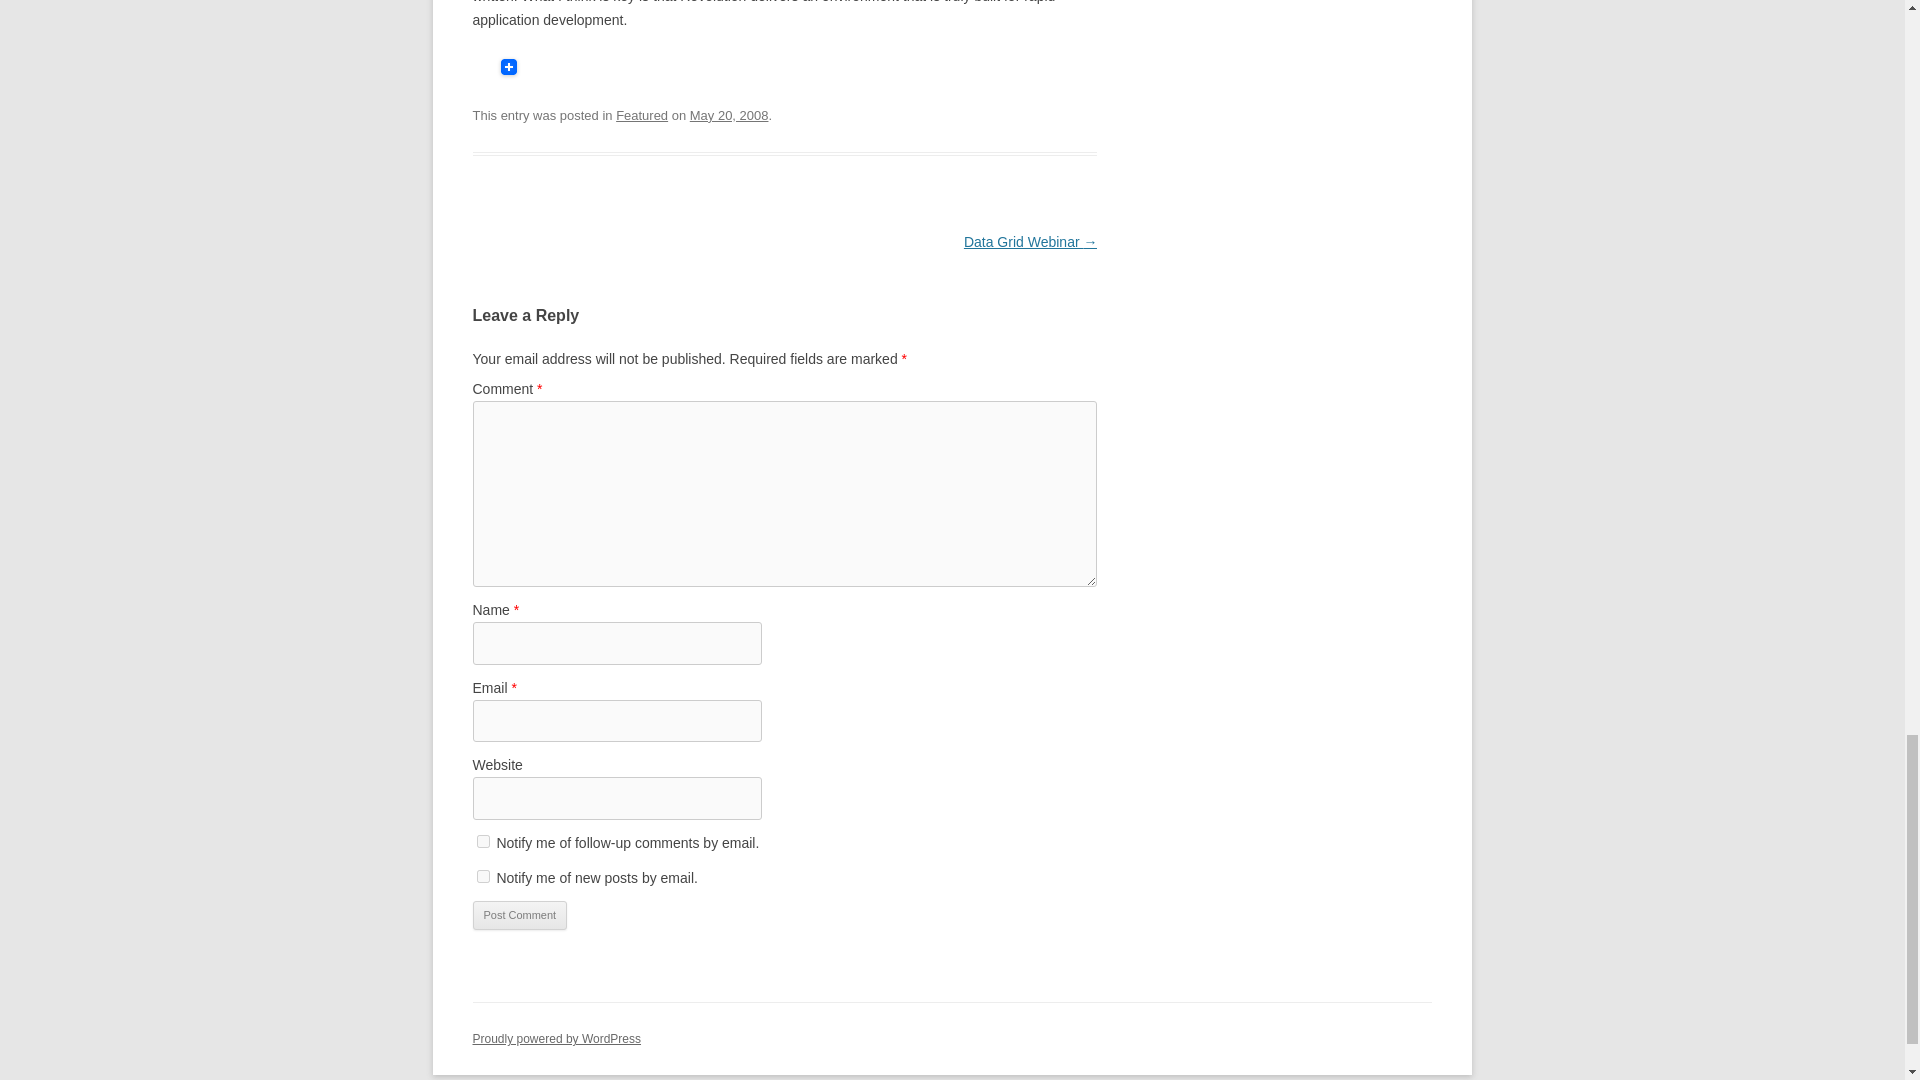  I want to click on Post Comment, so click(519, 915).